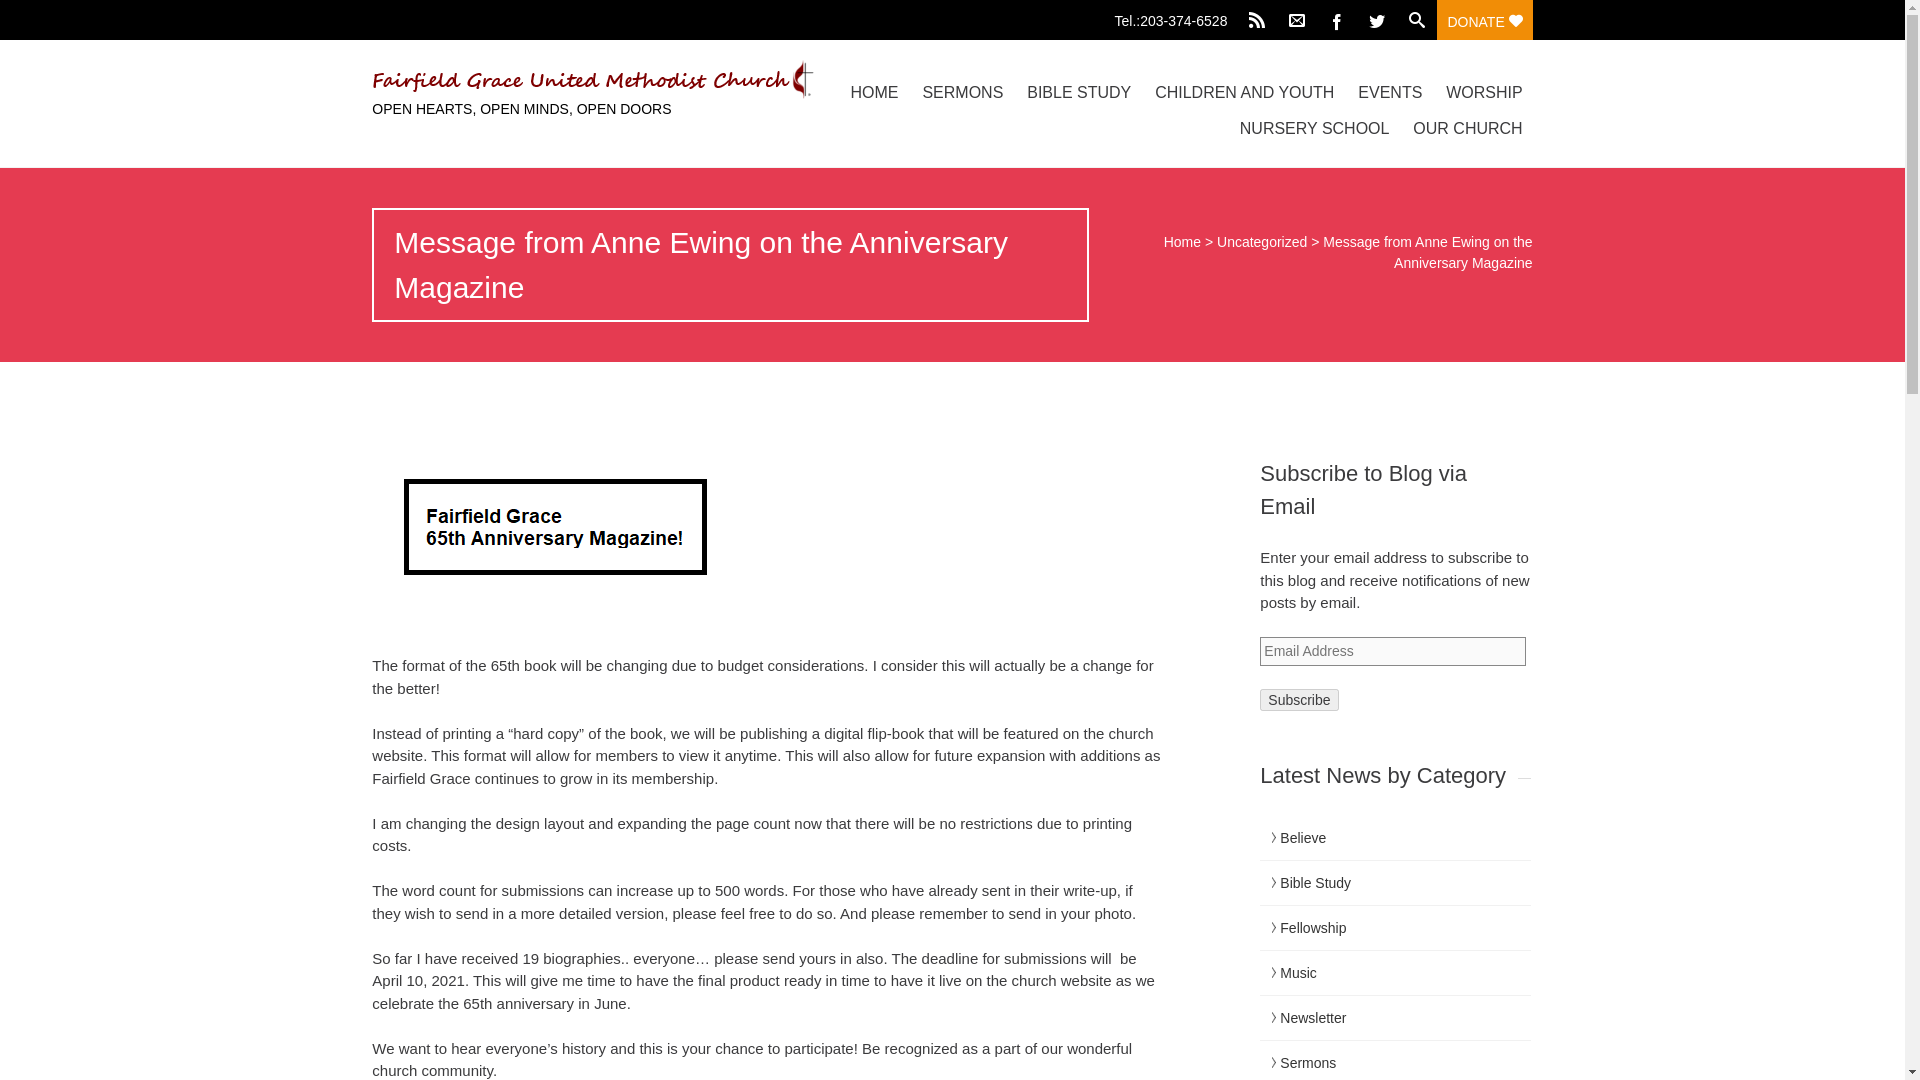  Describe the element at coordinates (1078, 92) in the screenshot. I see `BIBLE STUDY` at that location.